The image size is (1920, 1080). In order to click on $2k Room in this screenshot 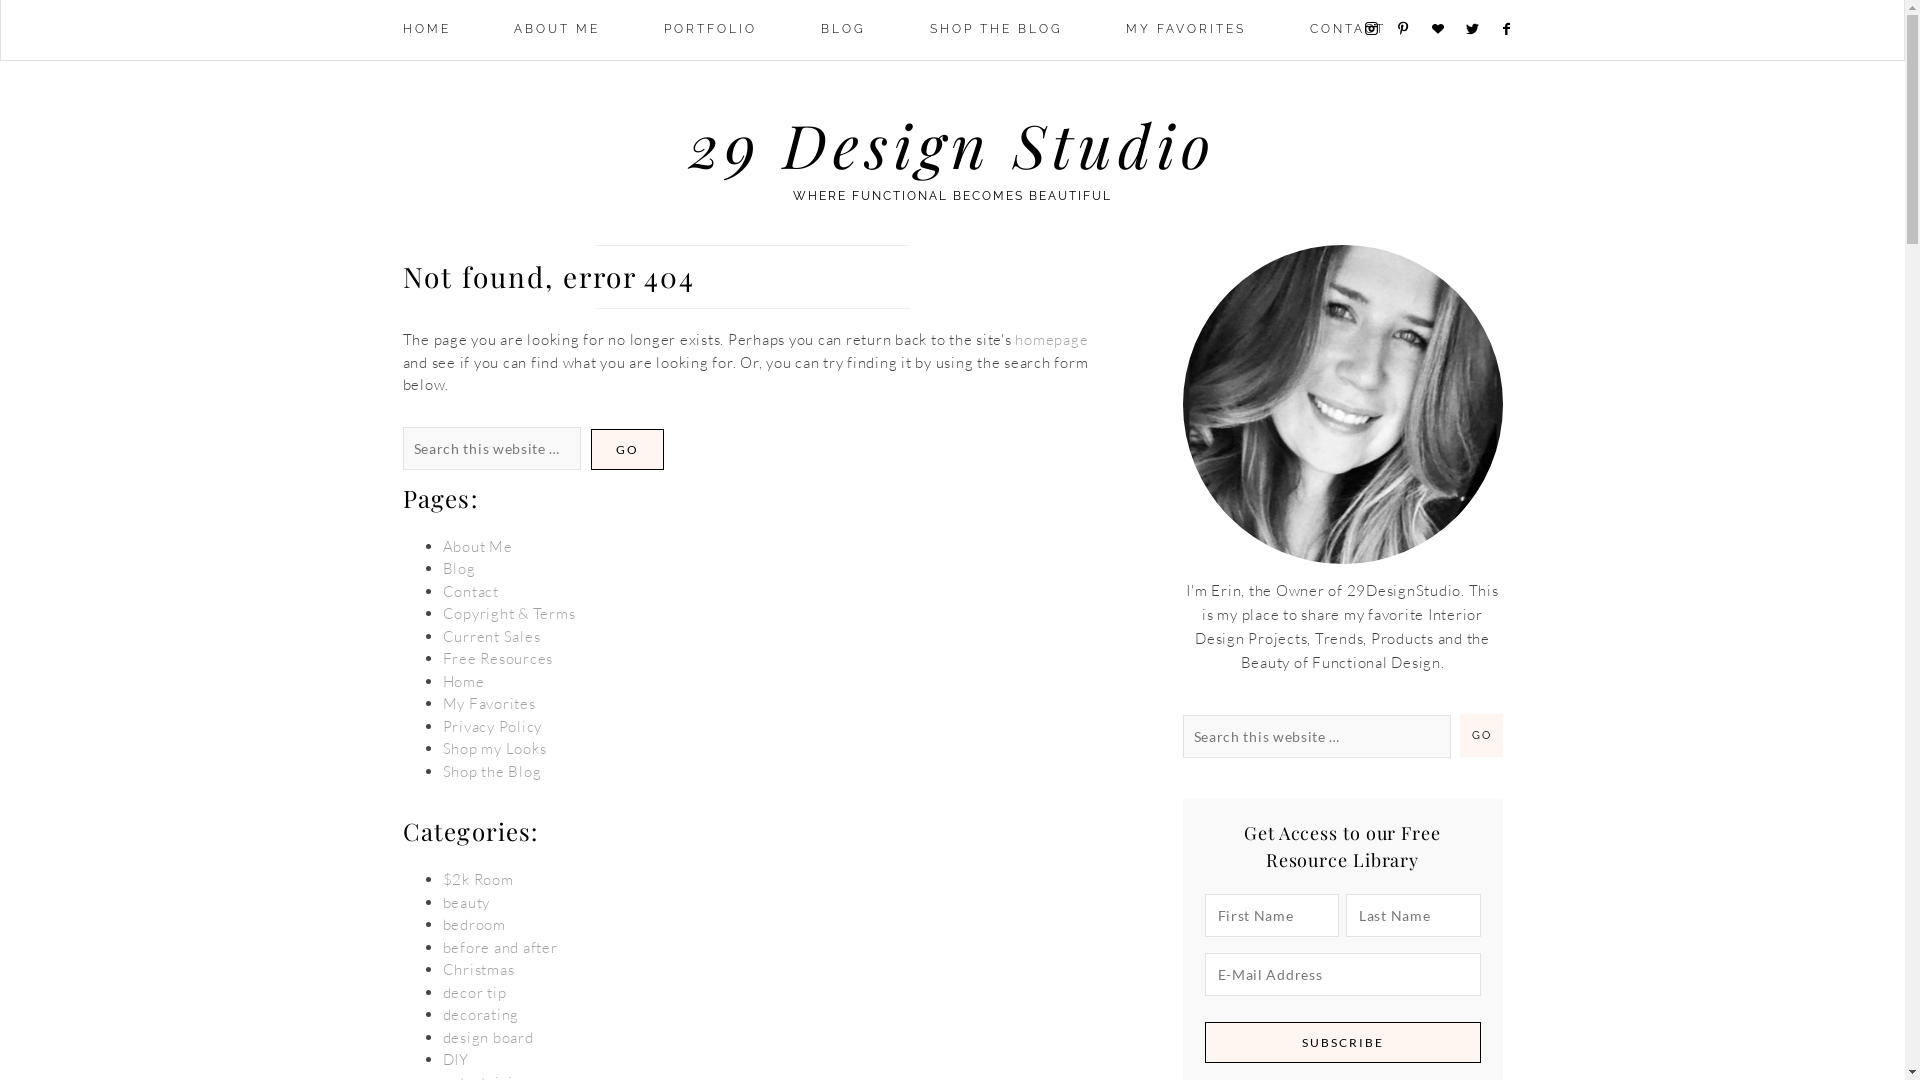, I will do `click(478, 880)`.